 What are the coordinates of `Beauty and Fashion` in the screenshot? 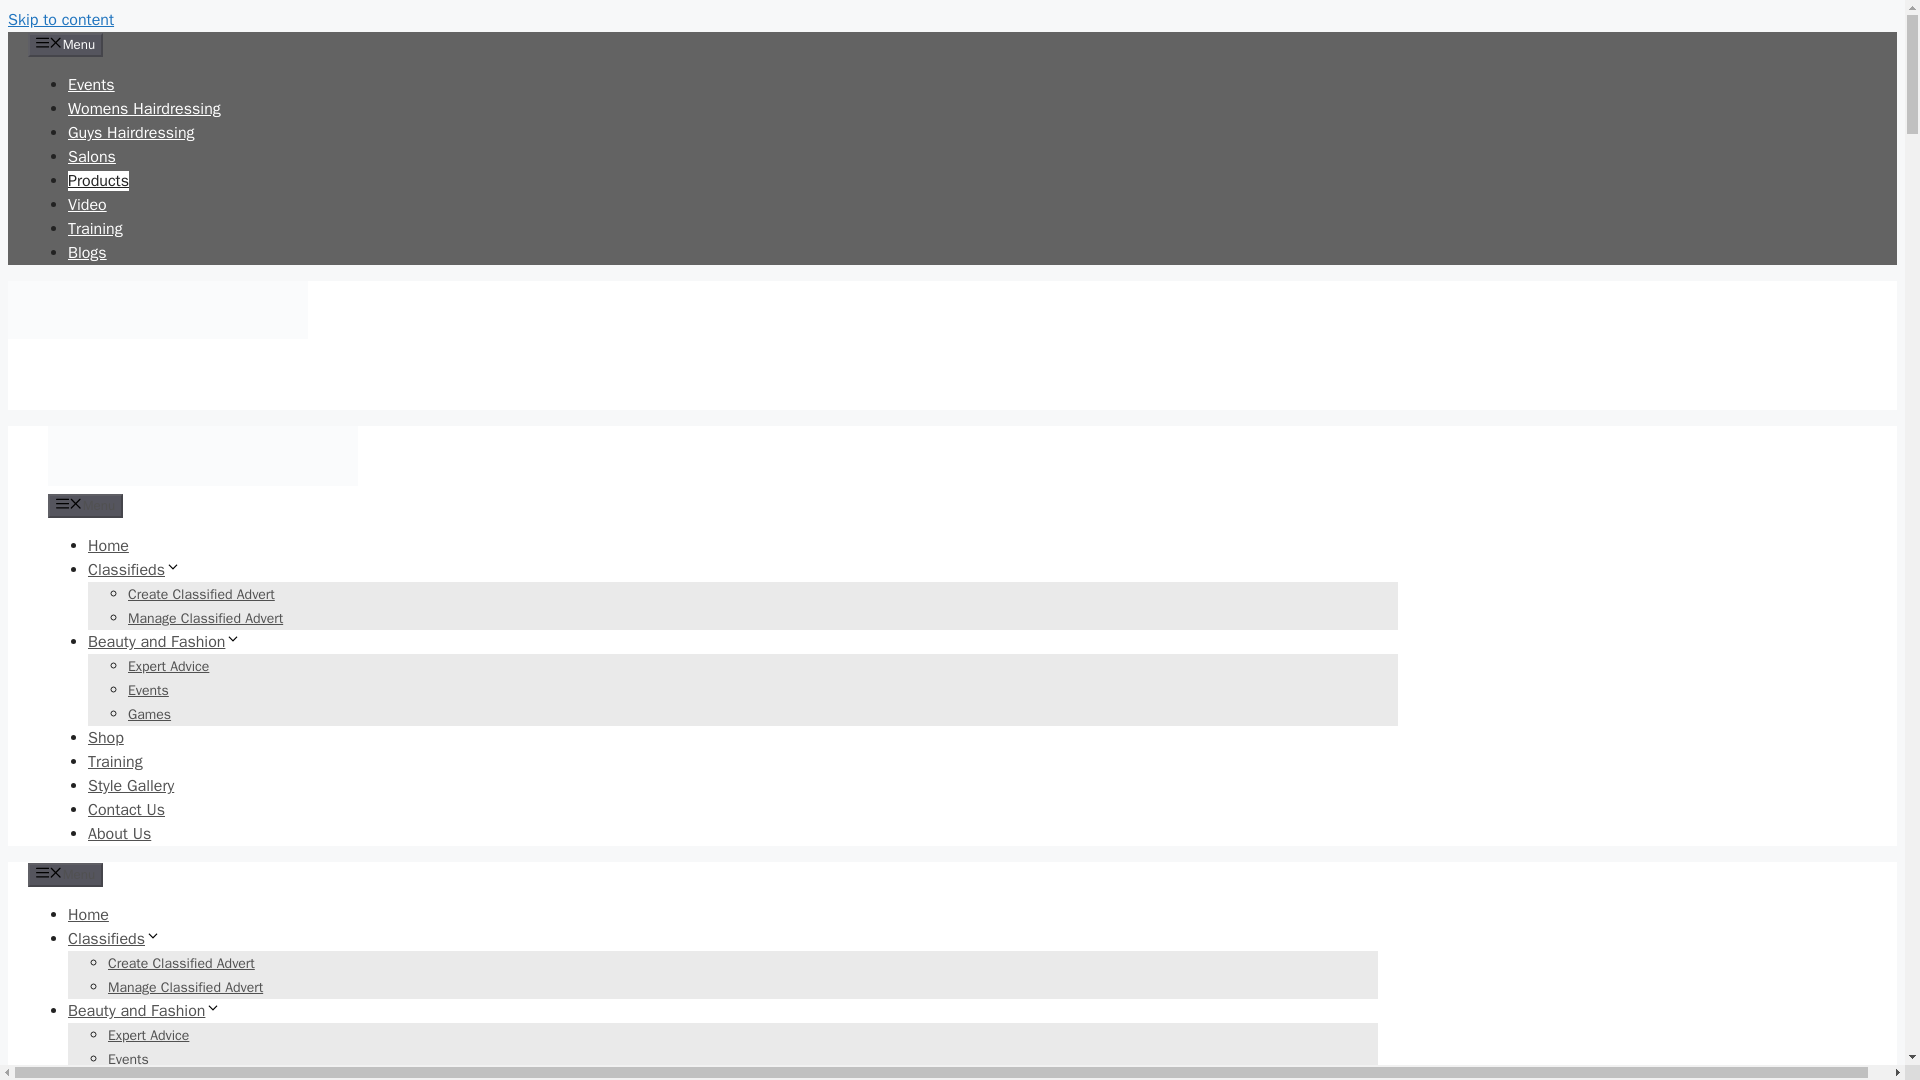 It's located at (164, 642).